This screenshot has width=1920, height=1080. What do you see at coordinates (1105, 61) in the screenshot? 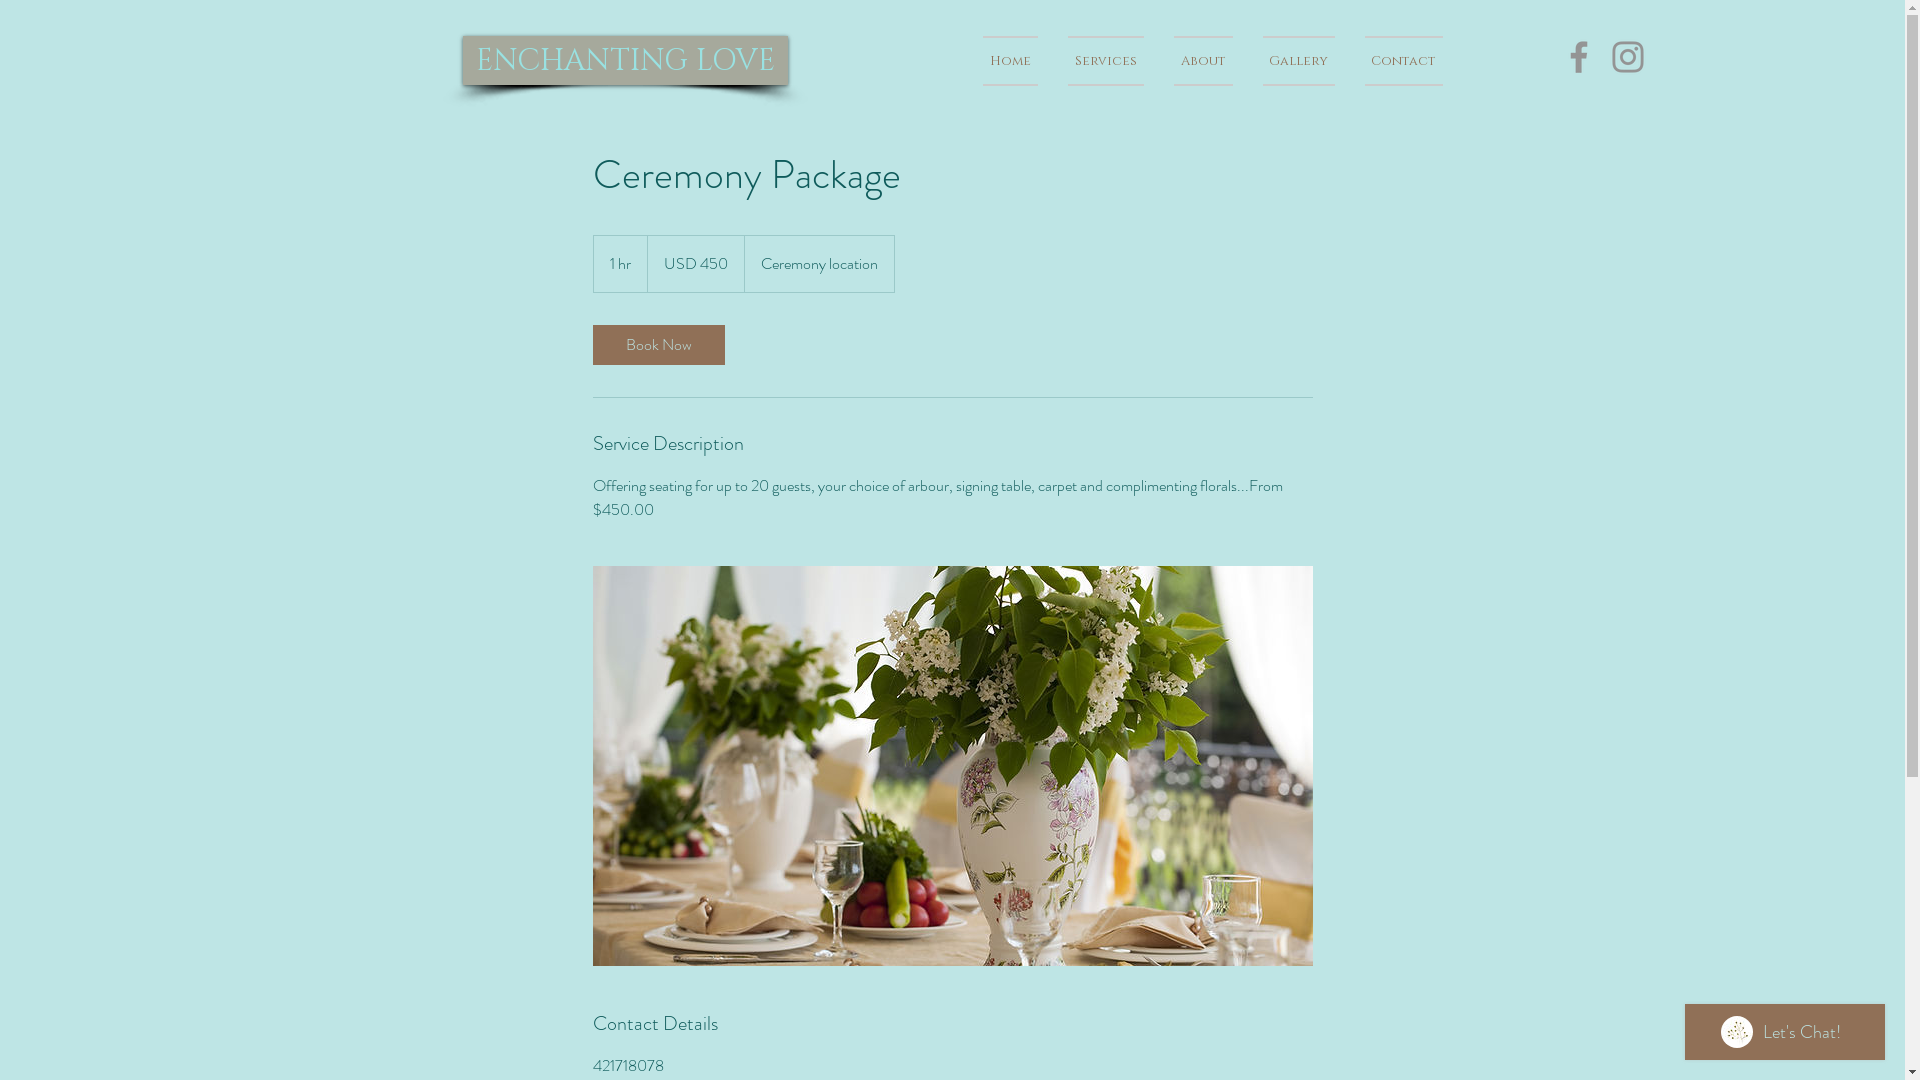
I see `Services` at bounding box center [1105, 61].